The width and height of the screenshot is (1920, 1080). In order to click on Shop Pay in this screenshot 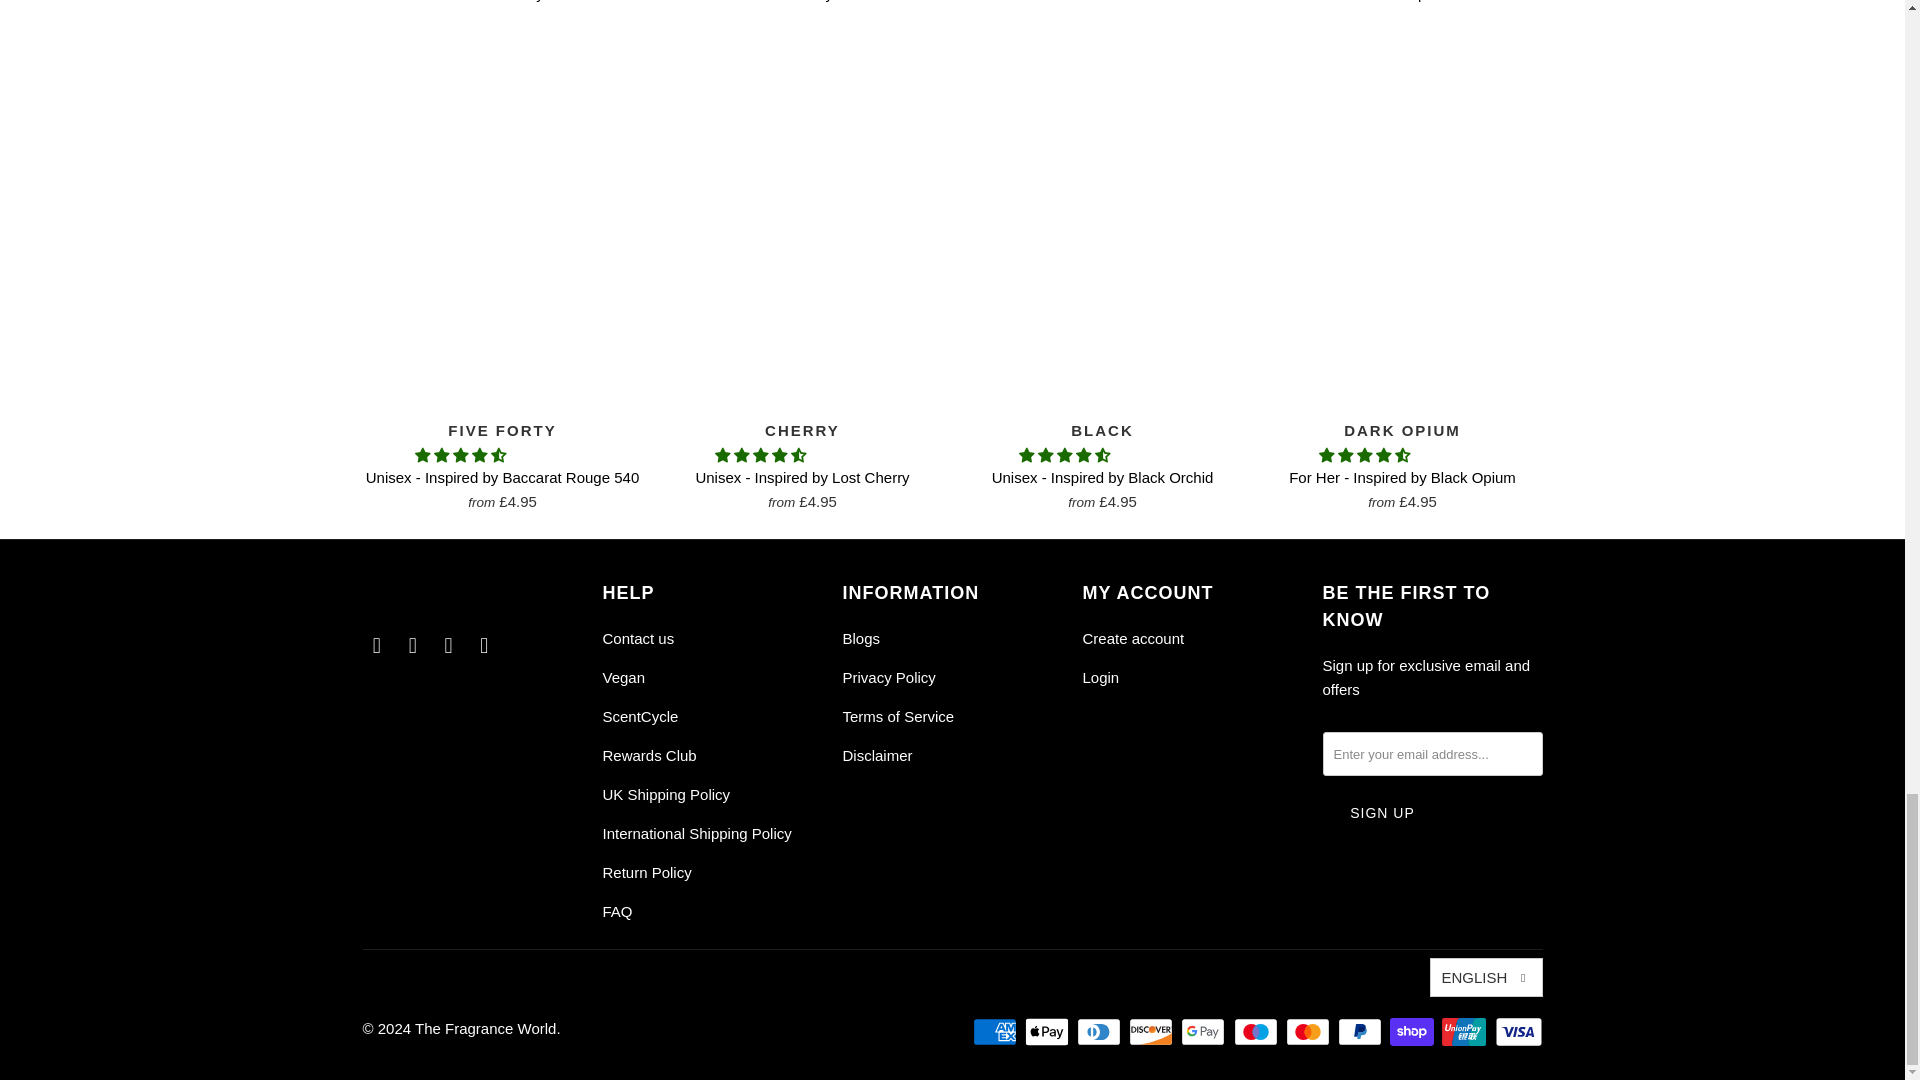, I will do `click(1414, 1032)`.